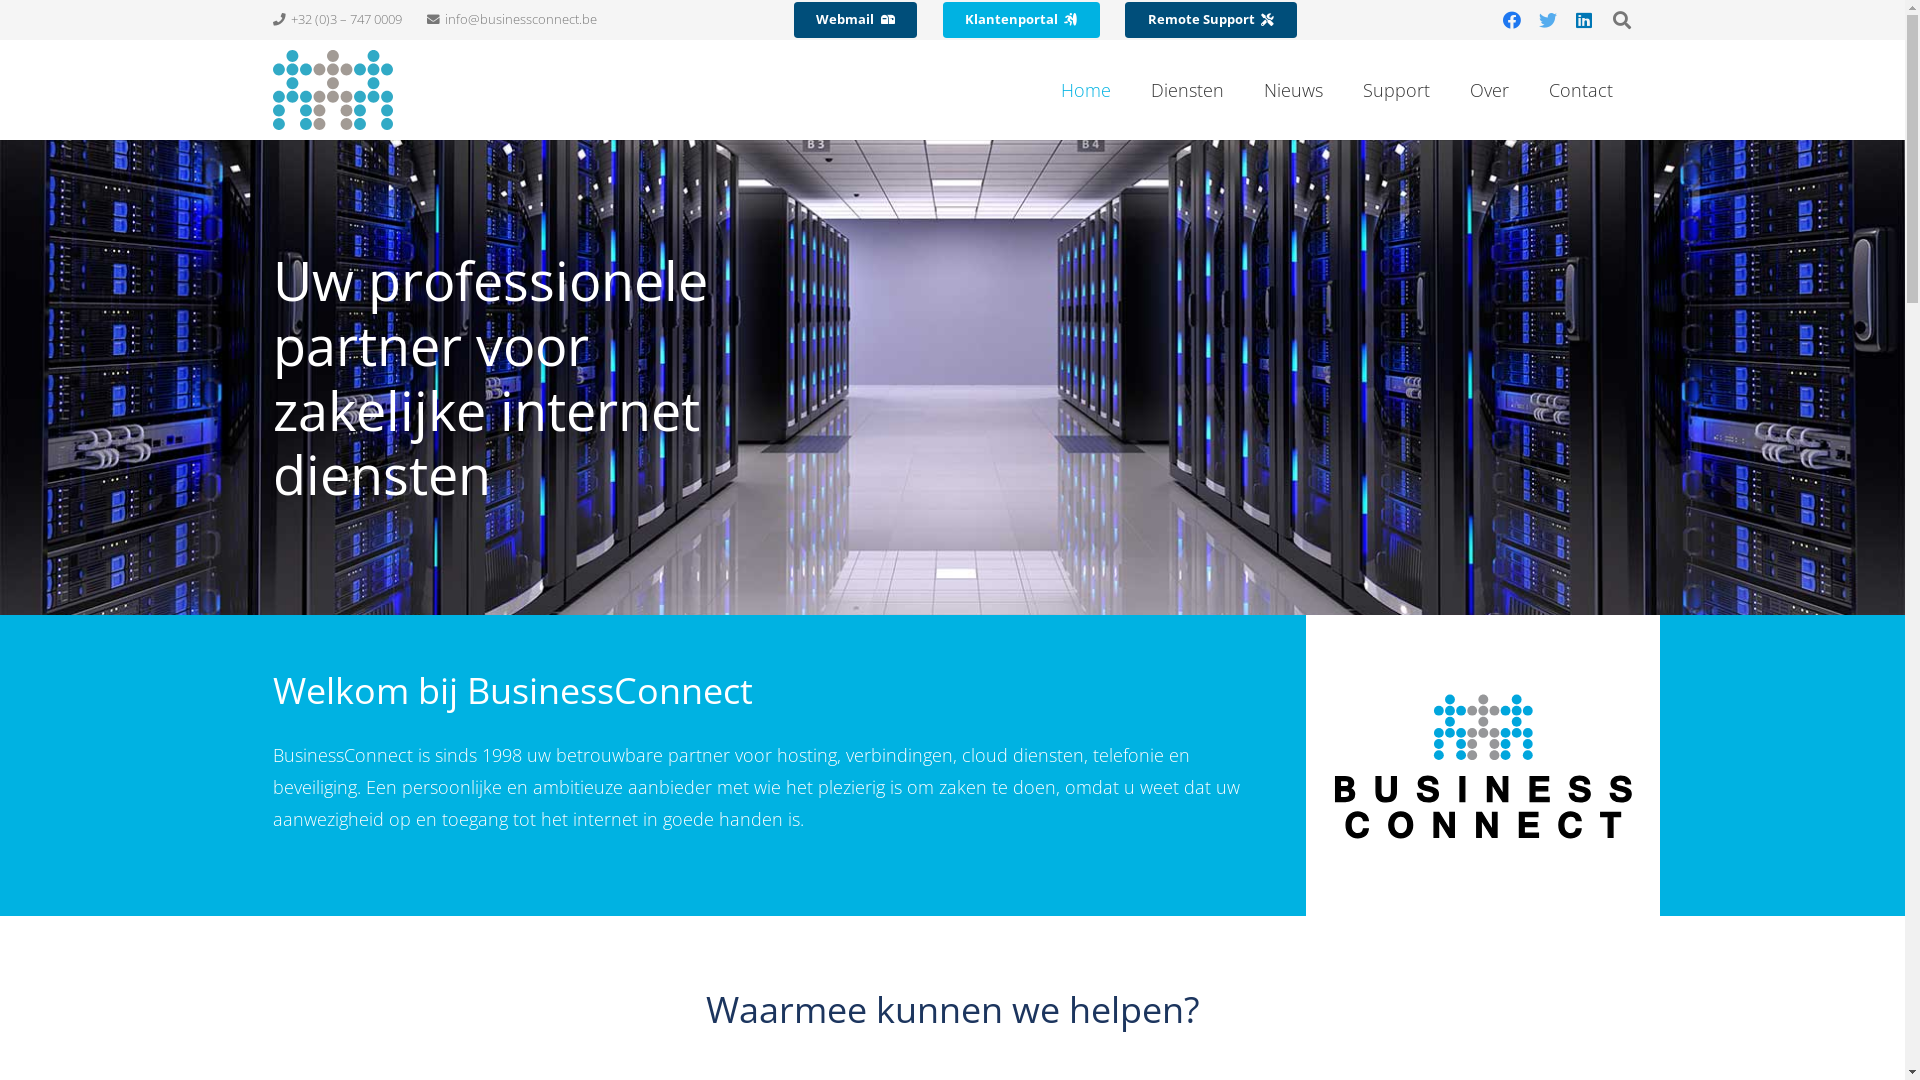  I want to click on info@businessconnect.be, so click(512, 20).